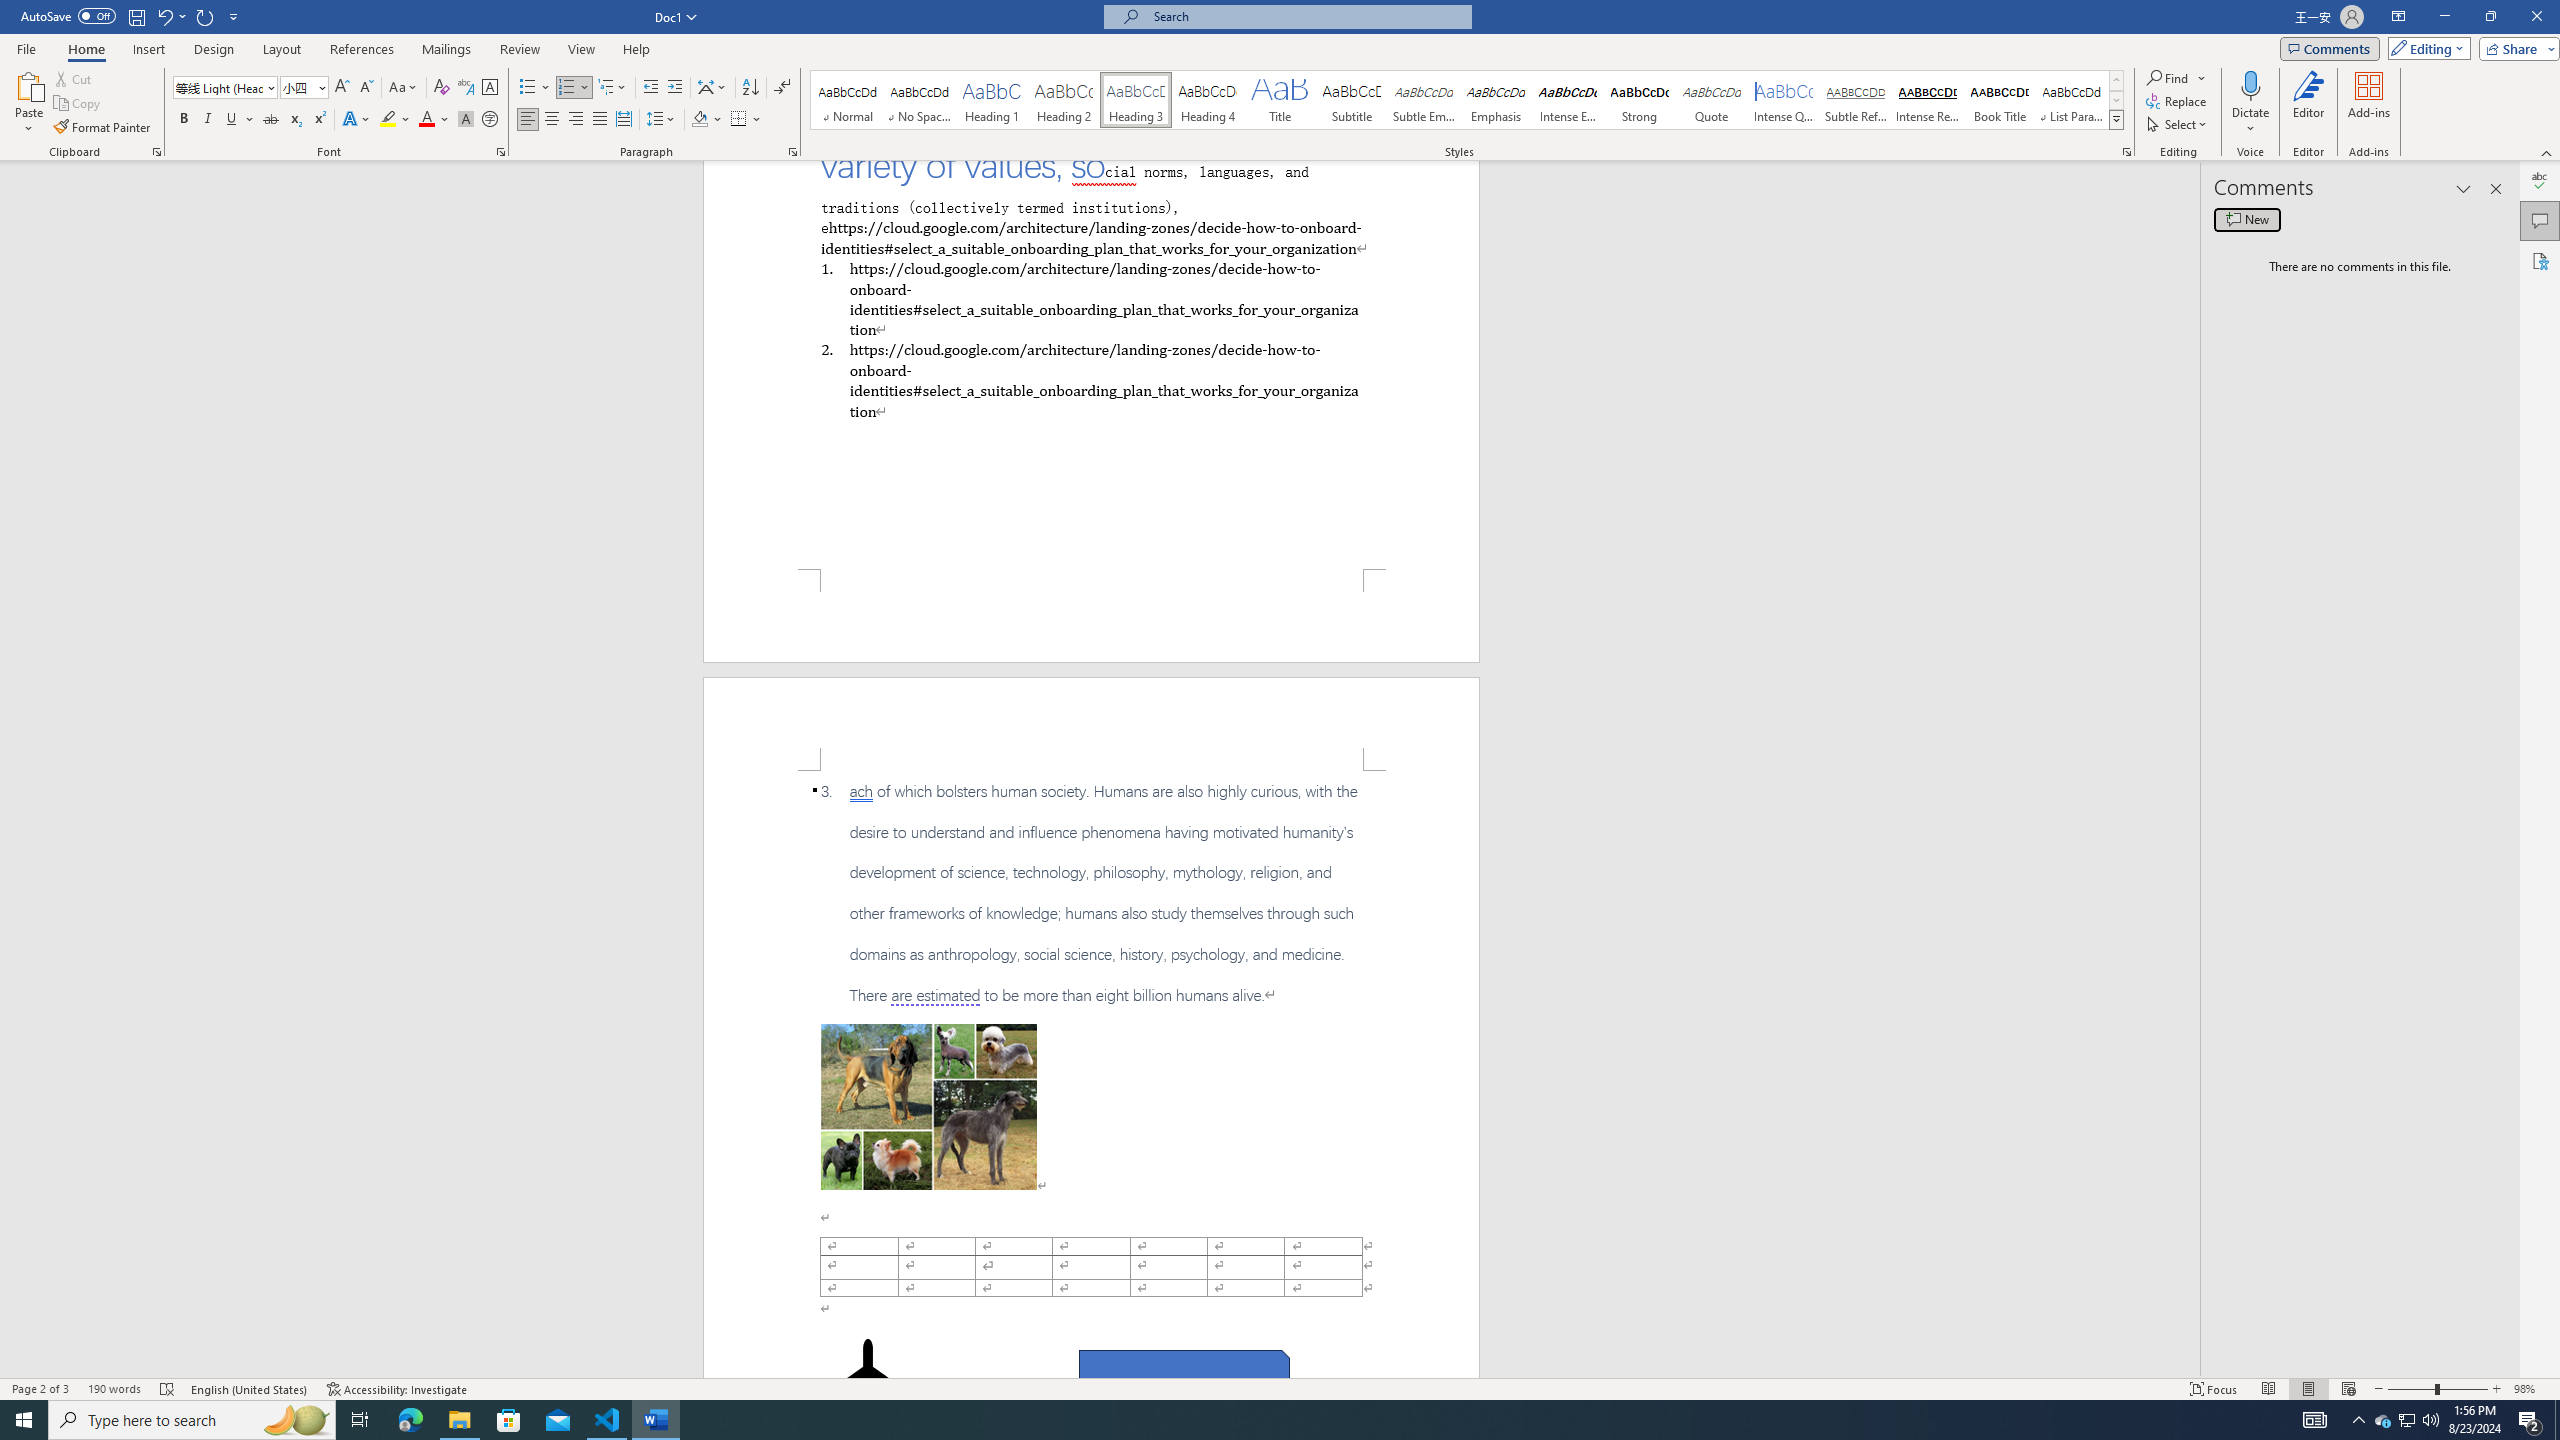 The width and height of the screenshot is (2560, 1440). What do you see at coordinates (652, 88) in the screenshot?
I see `Decrease Indent` at bounding box center [652, 88].